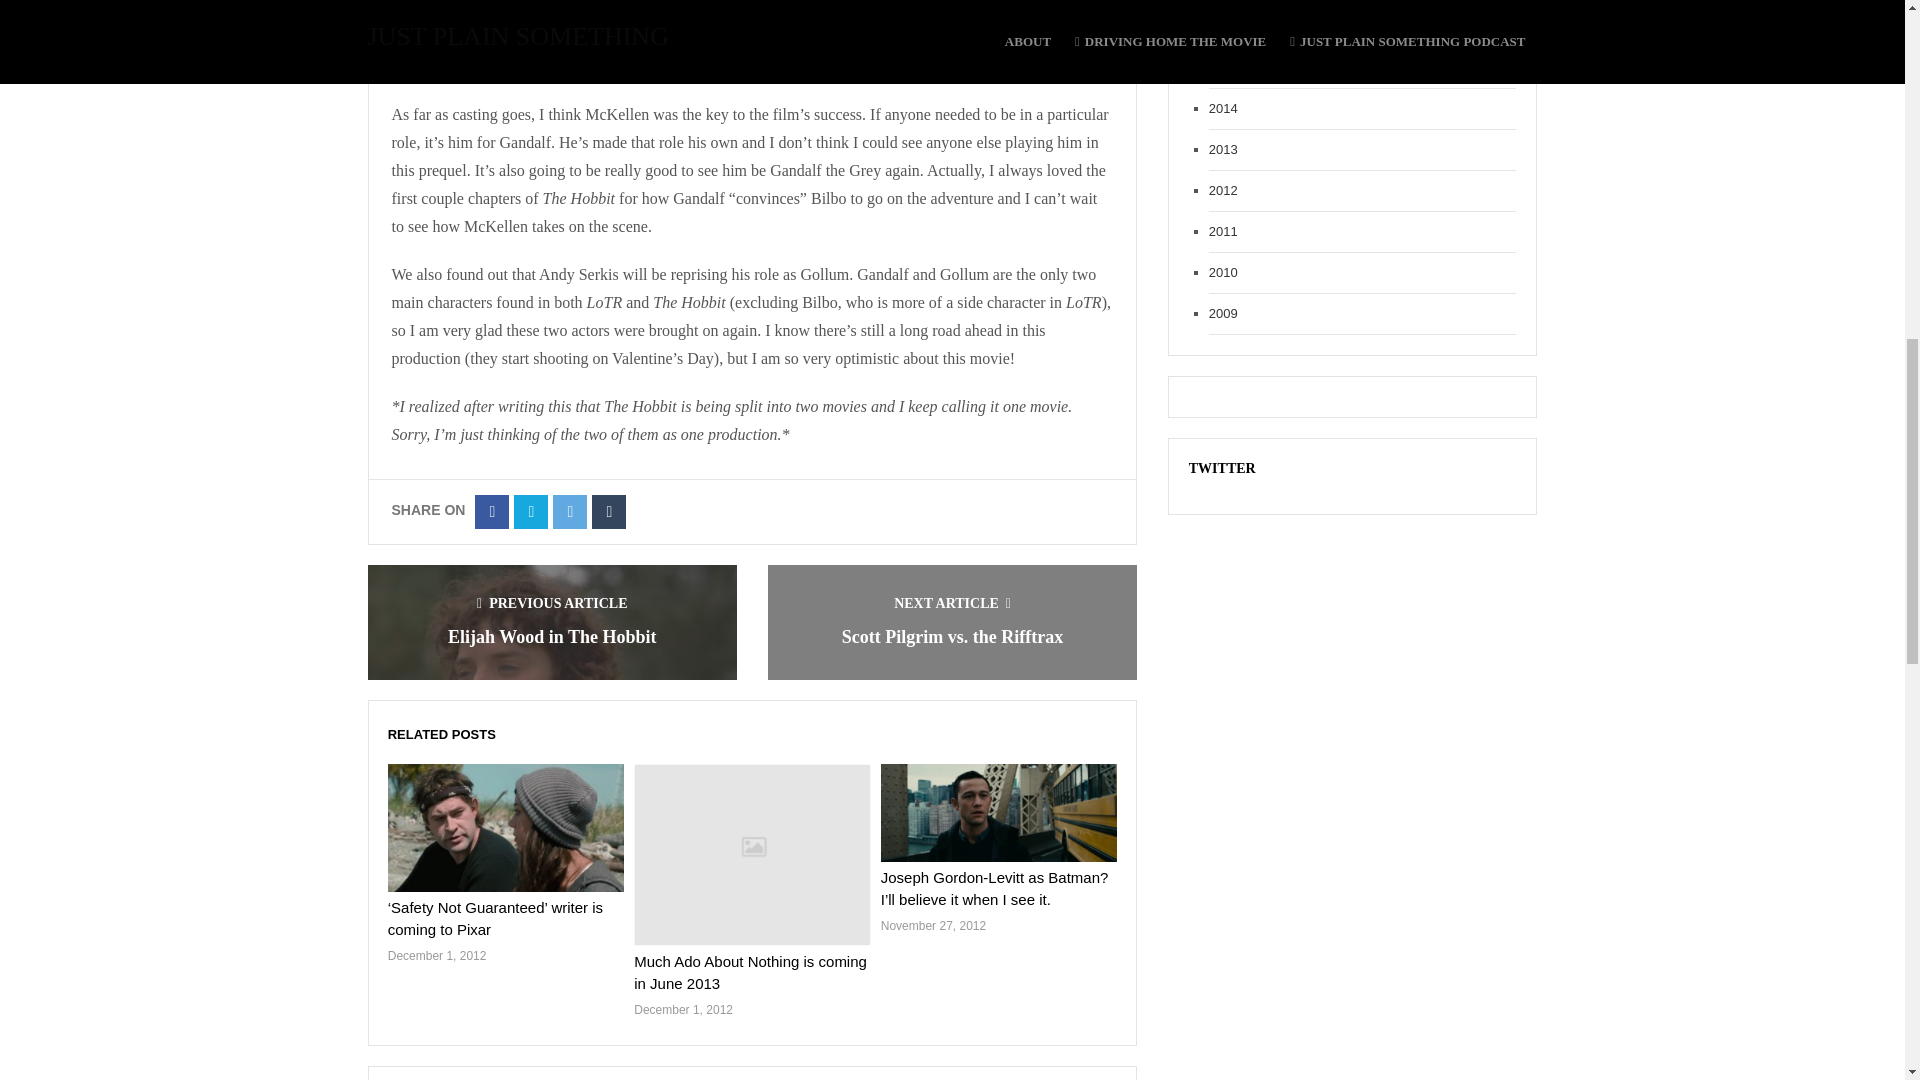 The width and height of the screenshot is (1920, 1080). Describe the element at coordinates (570, 512) in the screenshot. I see `Share on Reddit` at that location.